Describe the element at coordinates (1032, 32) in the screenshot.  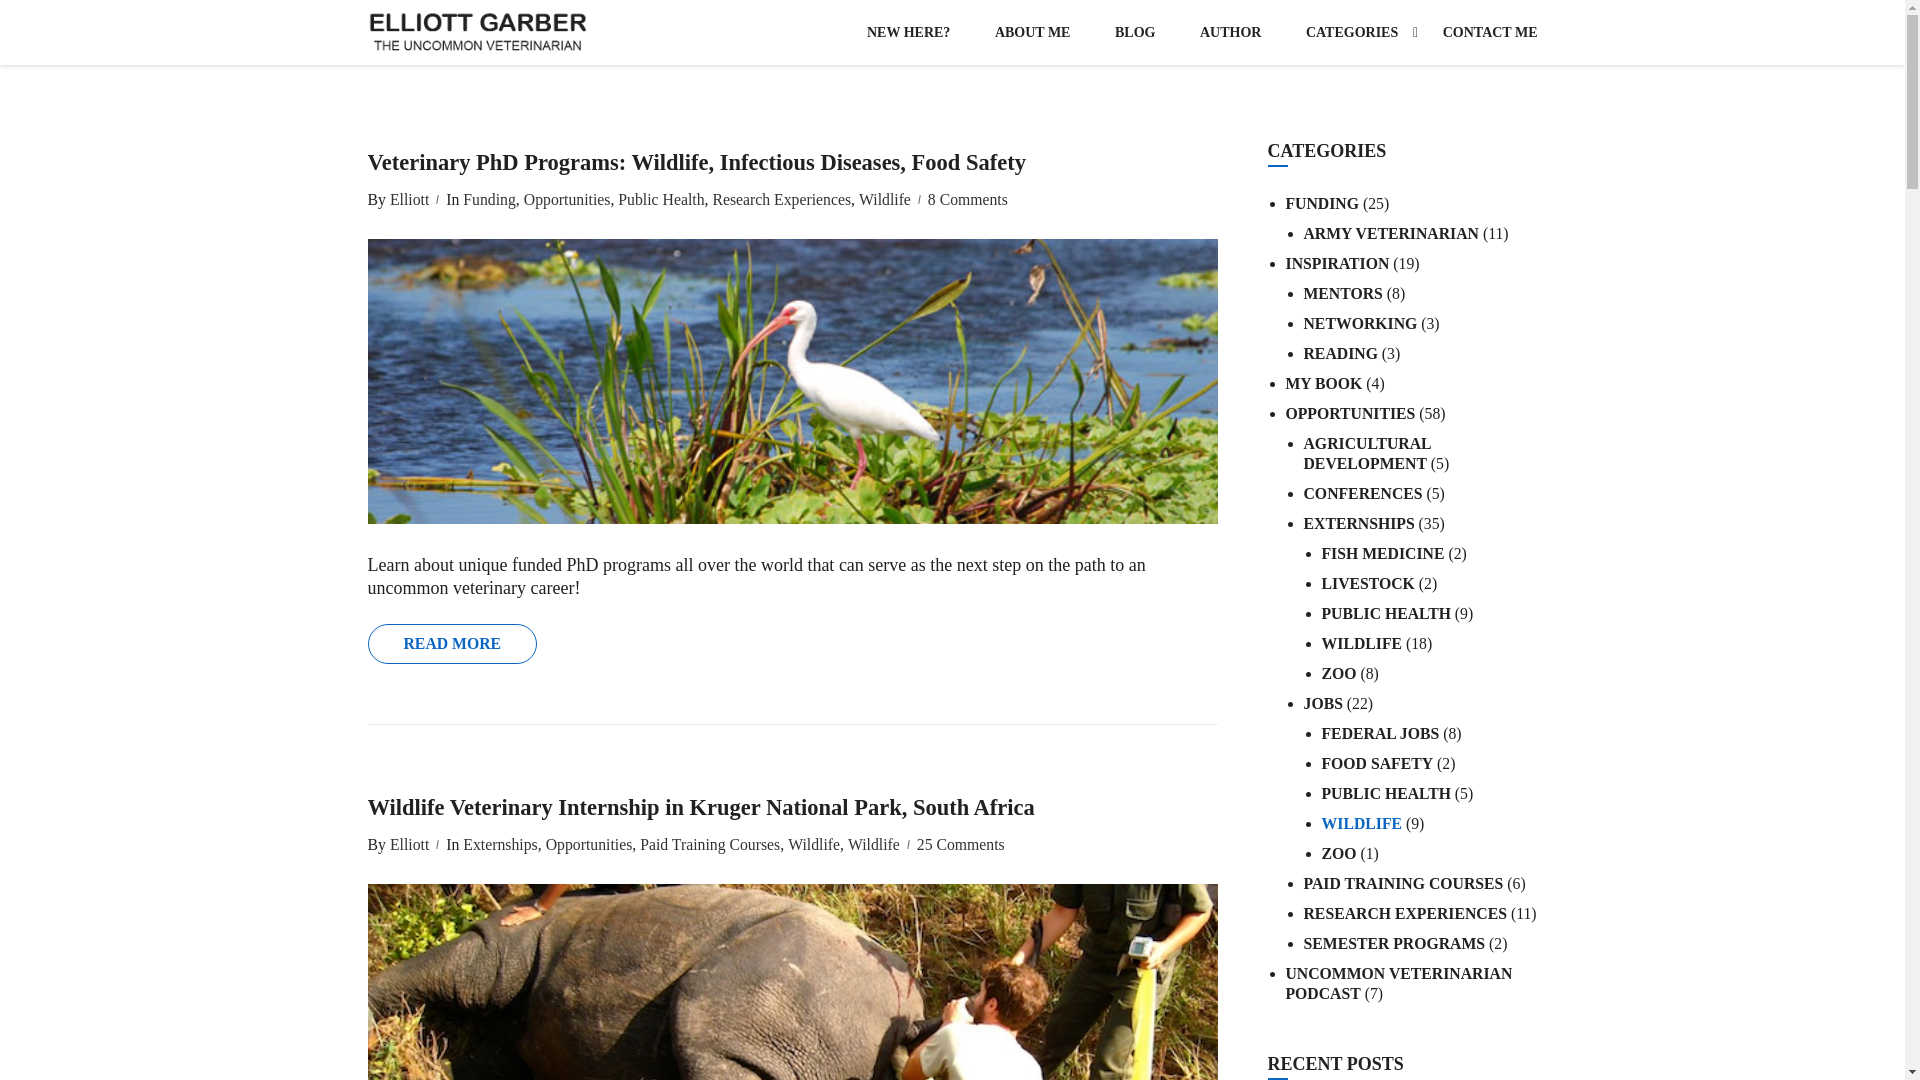
I see `ABOUT ME` at that location.